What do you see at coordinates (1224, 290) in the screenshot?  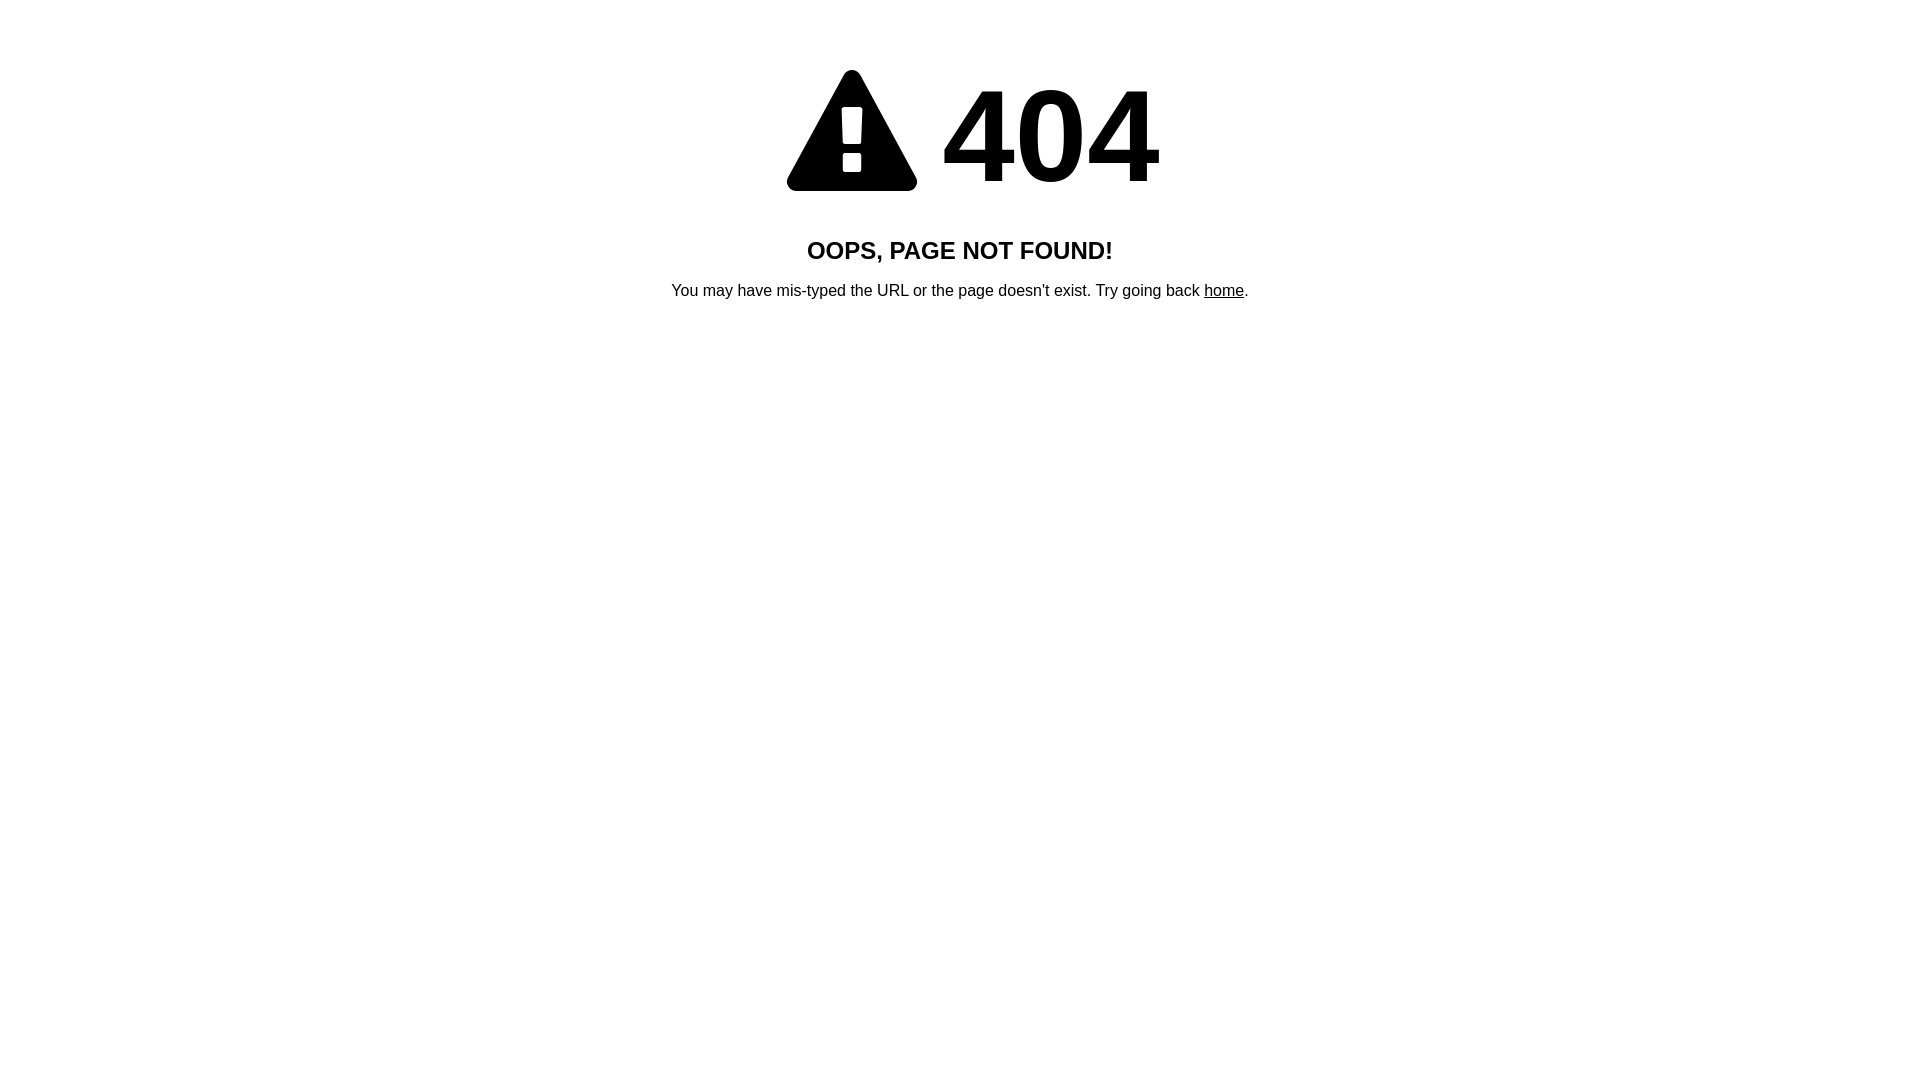 I see `home` at bounding box center [1224, 290].